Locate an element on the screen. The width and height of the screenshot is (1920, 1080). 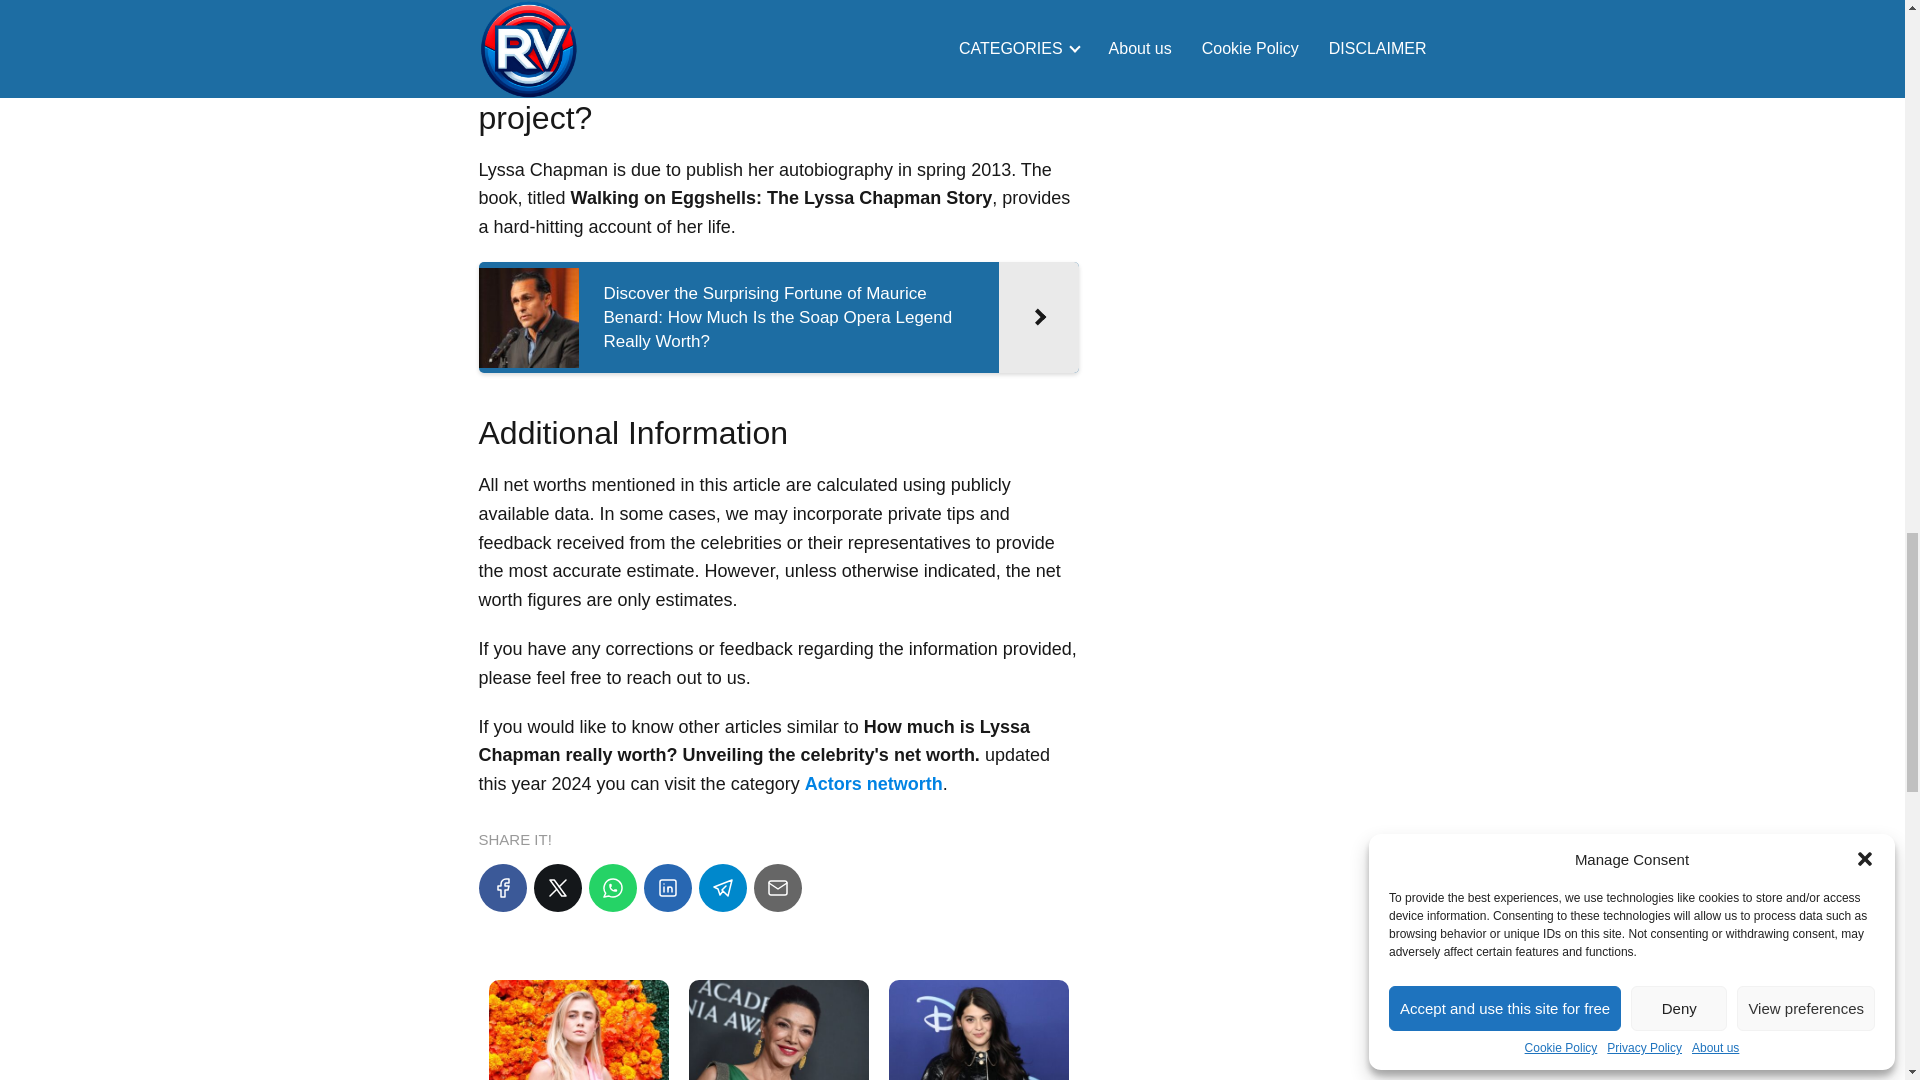
LinkedIn is located at coordinates (667, 888).